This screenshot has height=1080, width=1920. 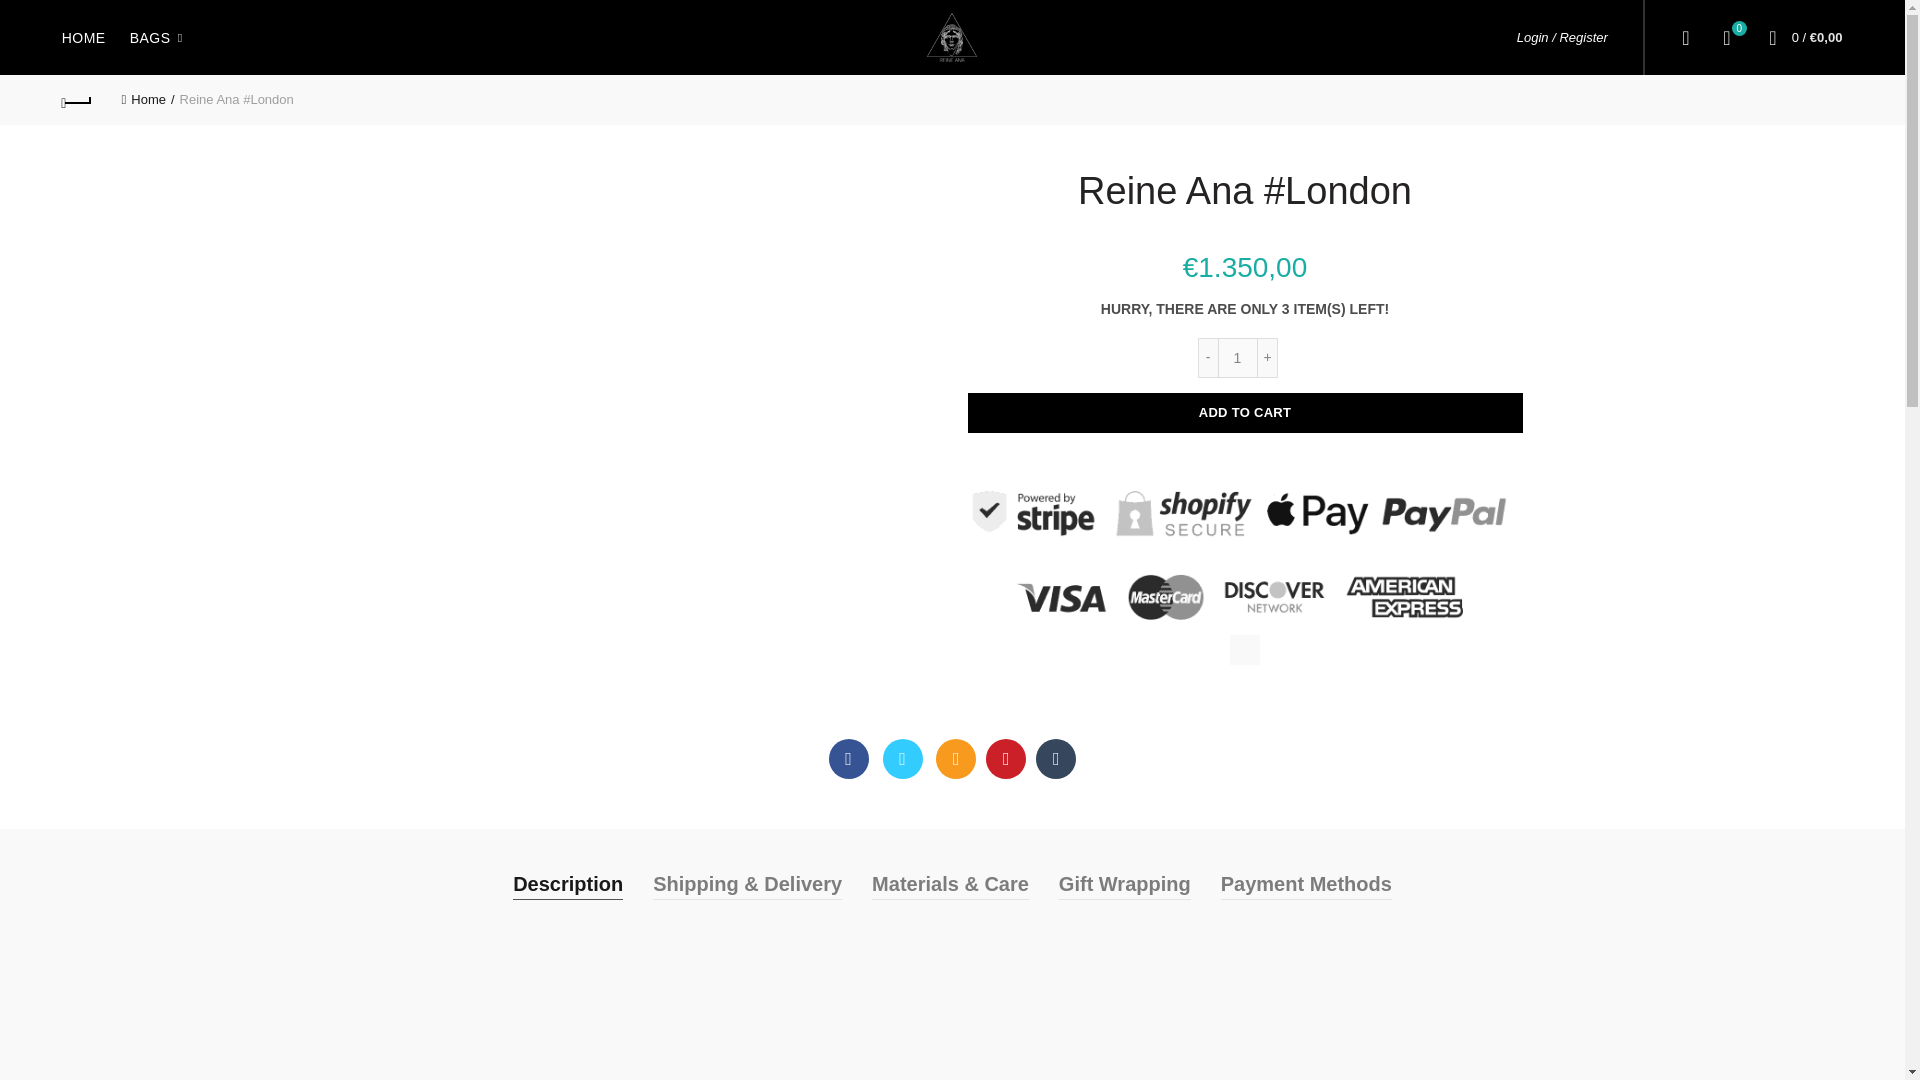 What do you see at coordinates (956, 758) in the screenshot?
I see `Email` at bounding box center [956, 758].